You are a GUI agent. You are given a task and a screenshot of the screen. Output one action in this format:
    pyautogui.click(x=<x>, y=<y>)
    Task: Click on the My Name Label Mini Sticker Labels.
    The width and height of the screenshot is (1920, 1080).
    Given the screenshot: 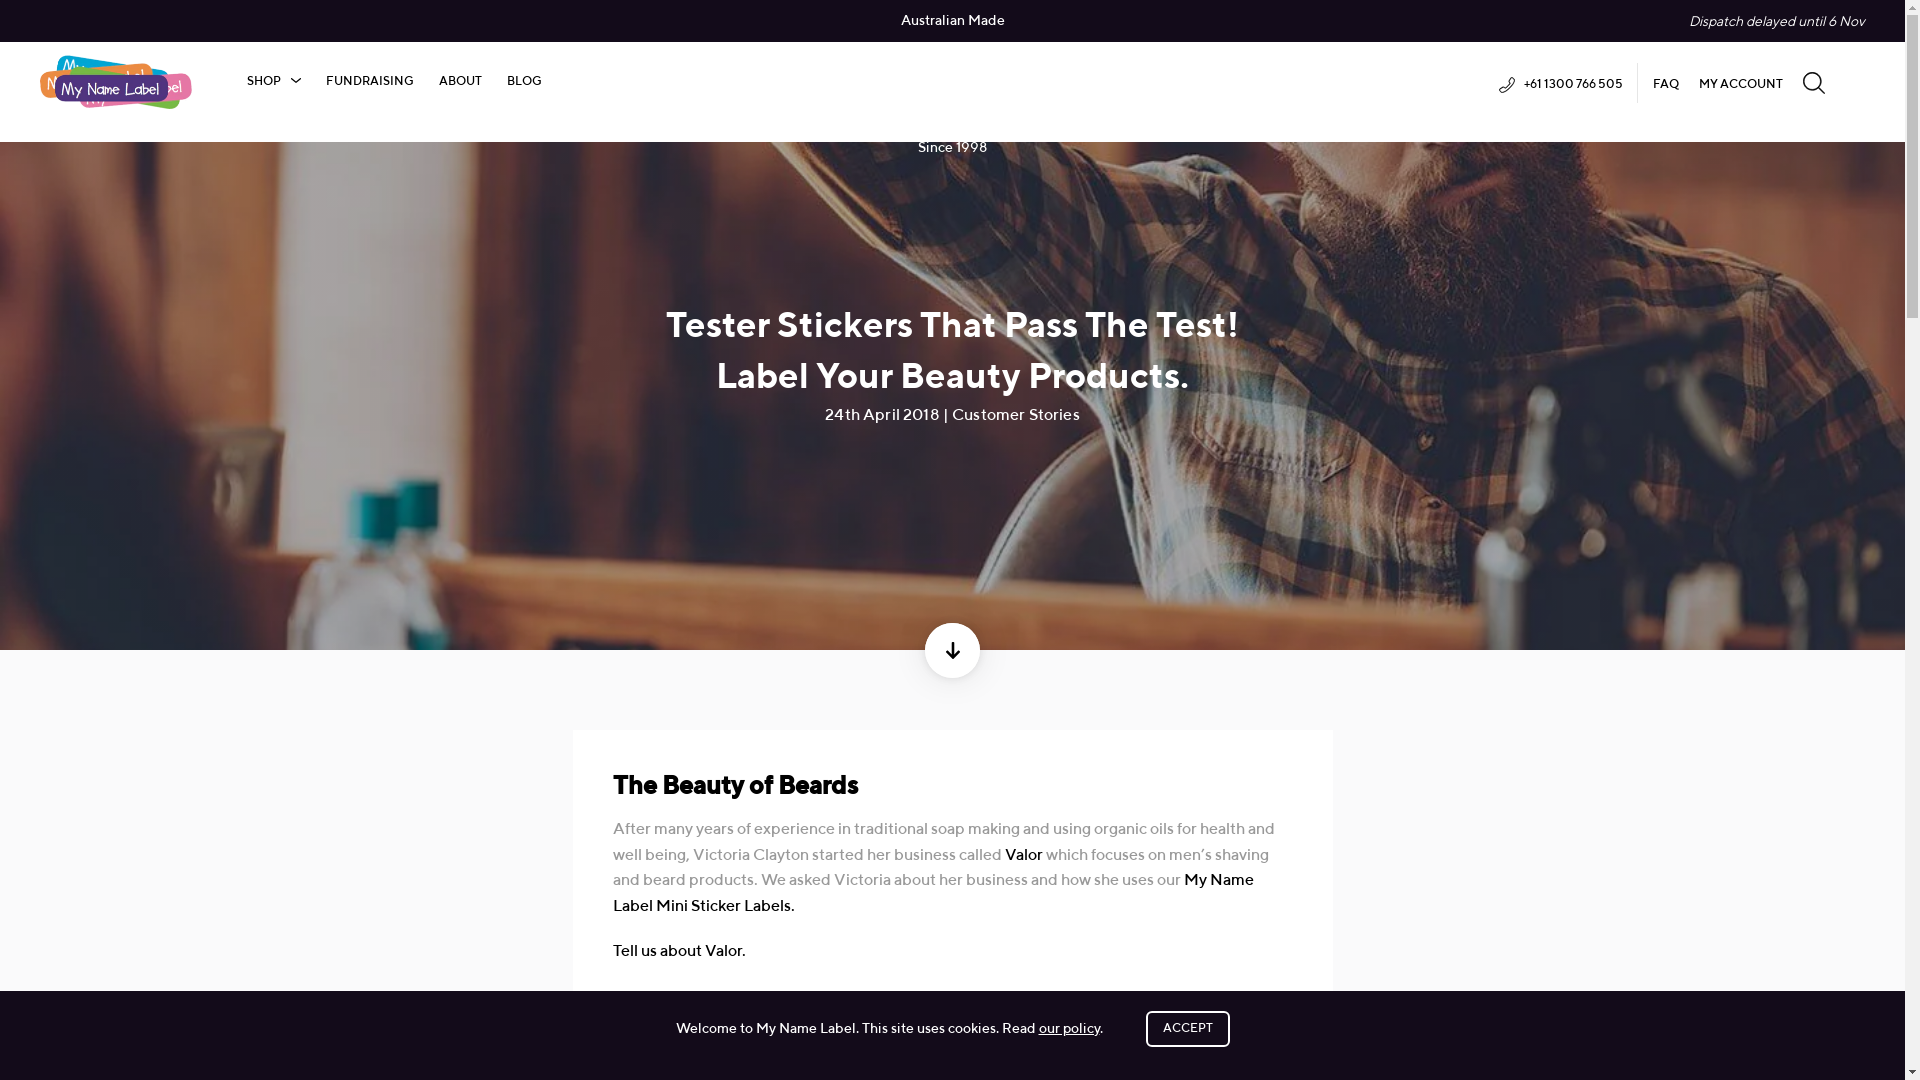 What is the action you would take?
    pyautogui.click(x=932, y=894)
    